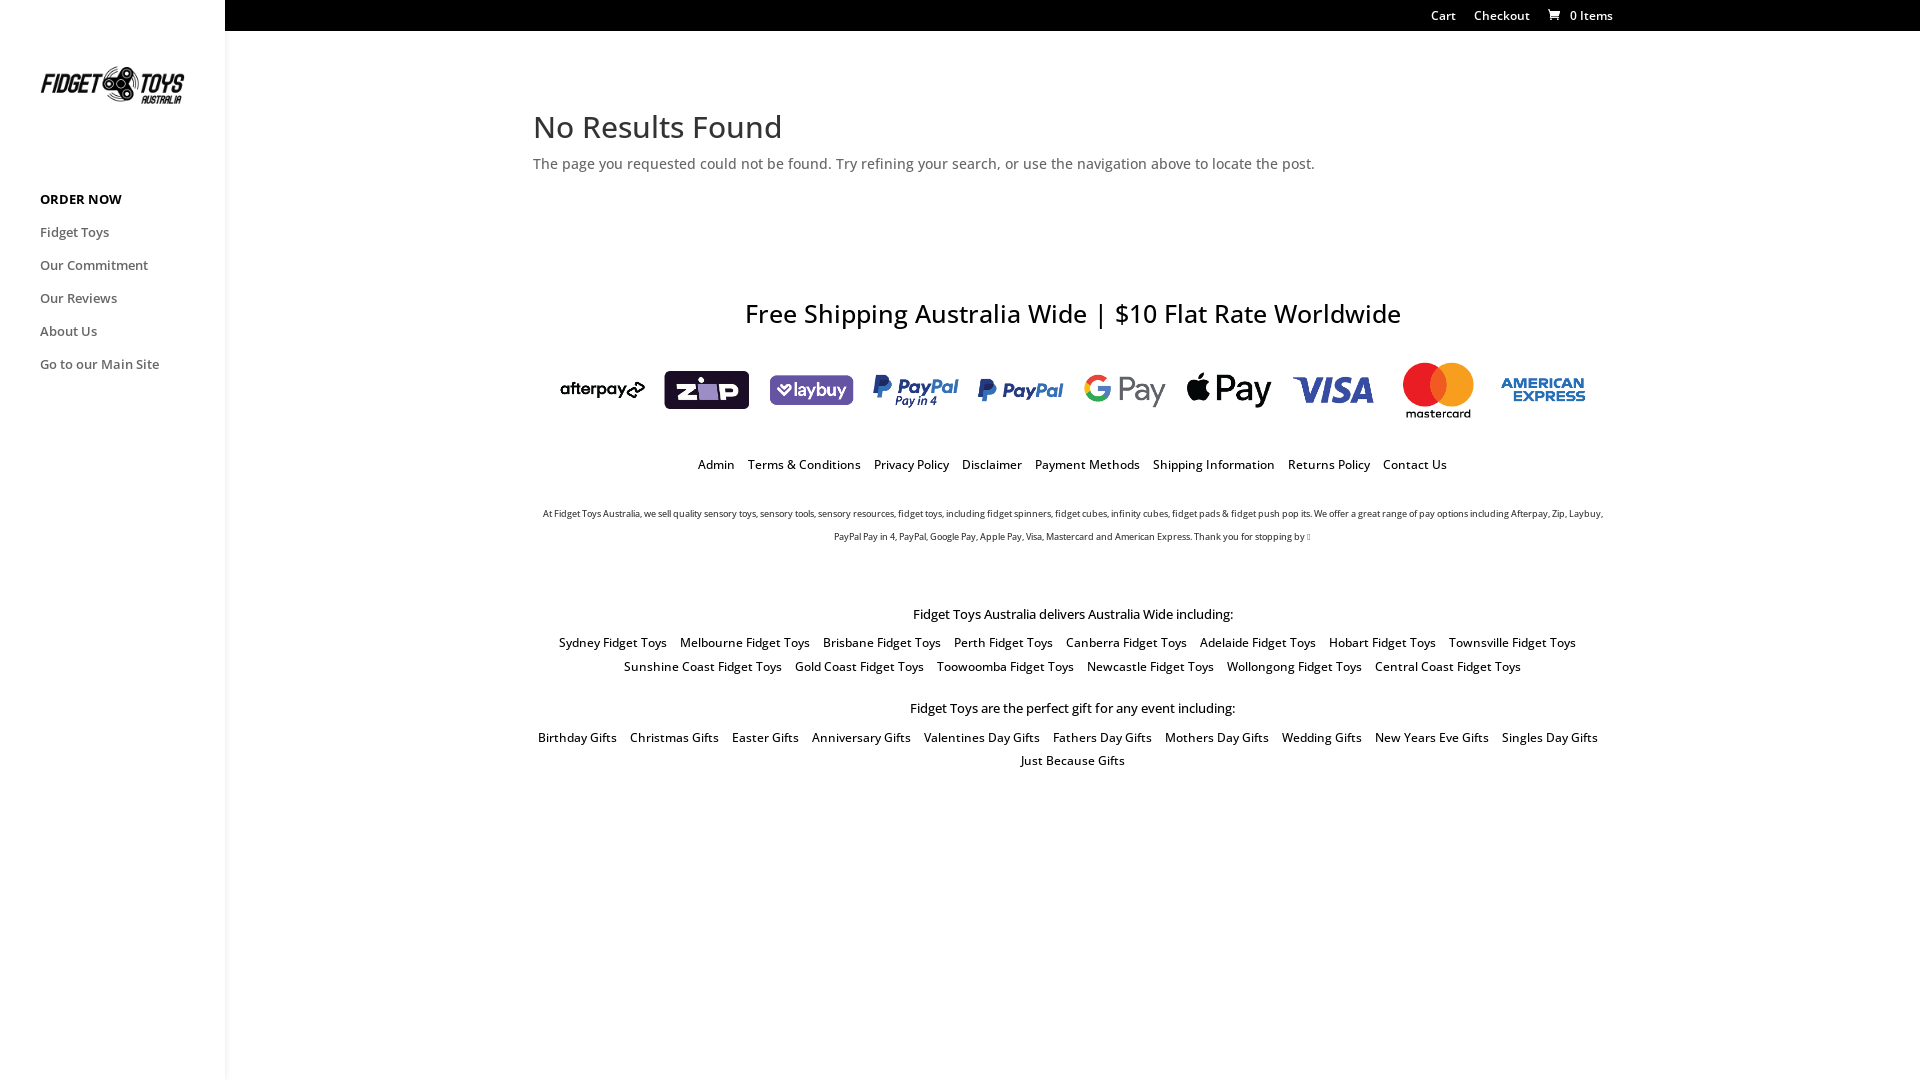 The image size is (1920, 1080). Describe the element at coordinates (1578, 16) in the screenshot. I see `0 Items` at that location.